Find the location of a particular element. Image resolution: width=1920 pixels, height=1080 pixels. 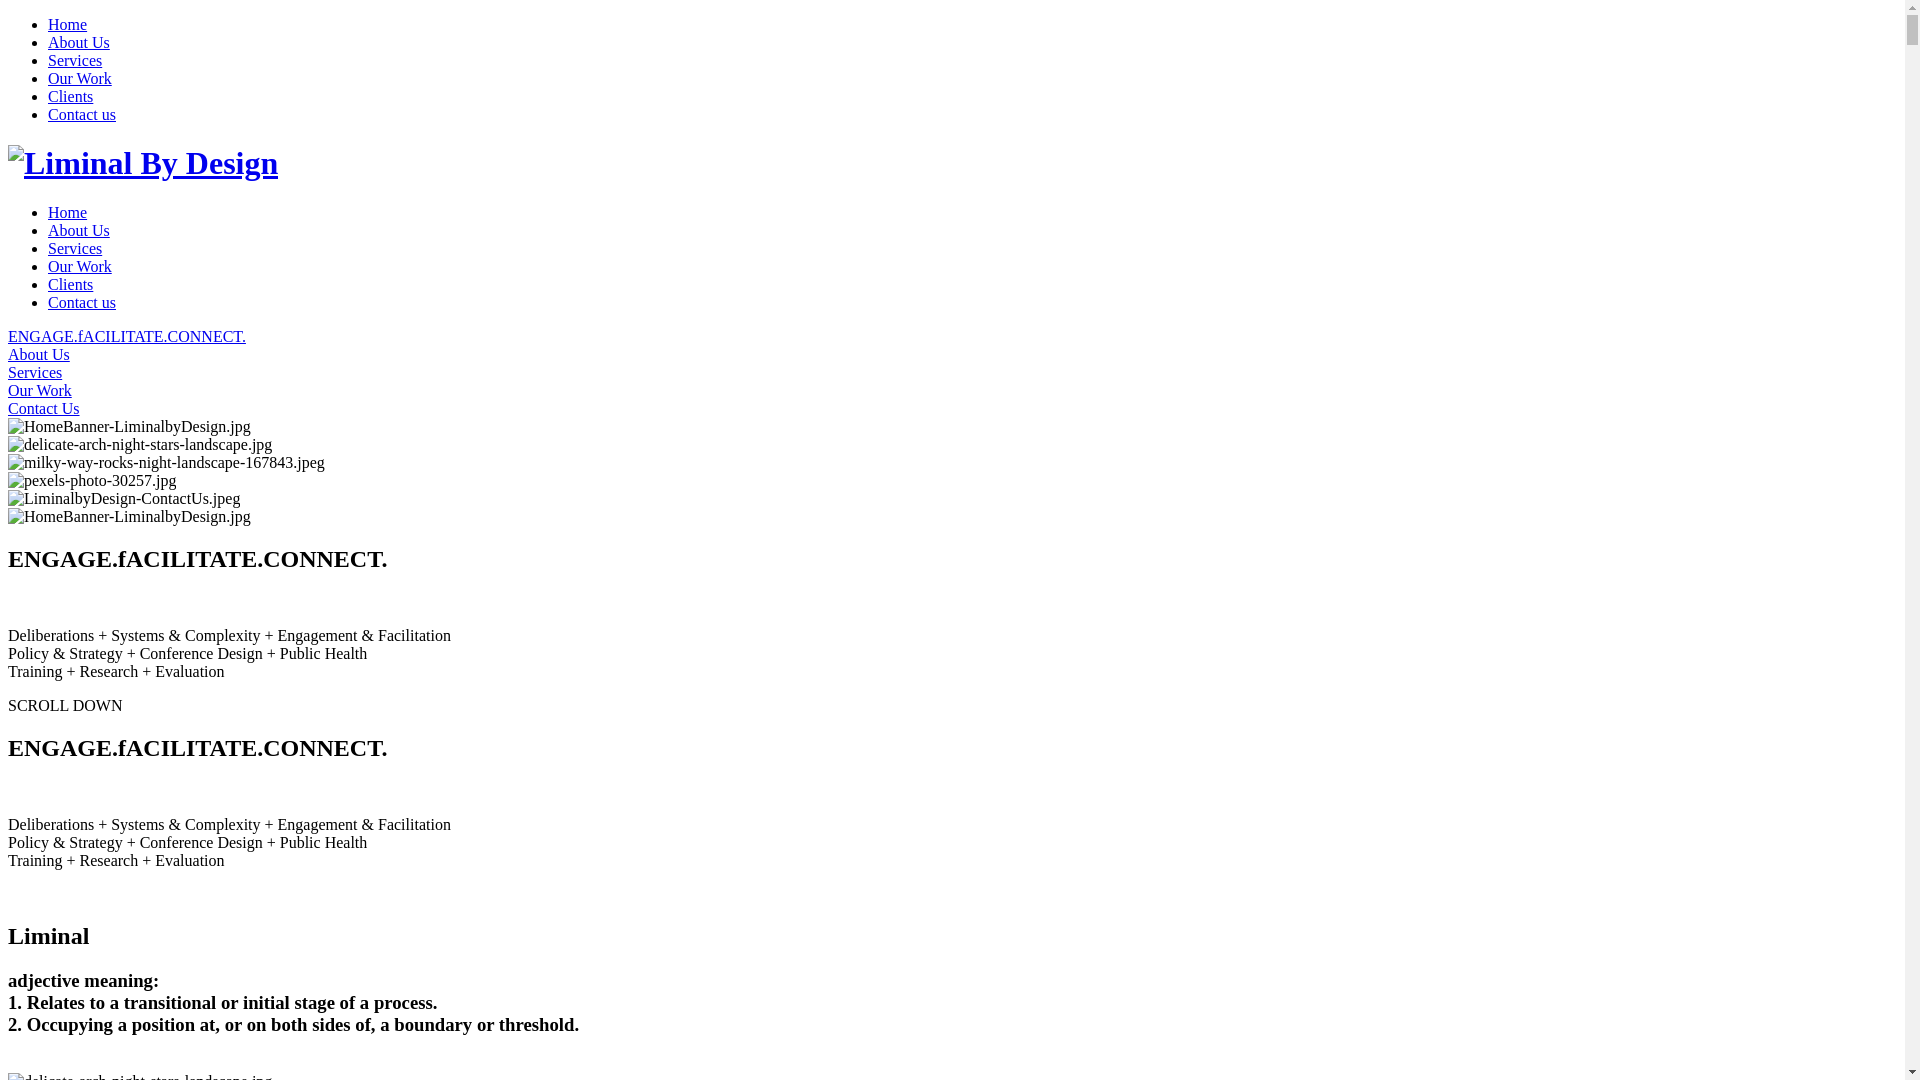

Services is located at coordinates (75, 60).